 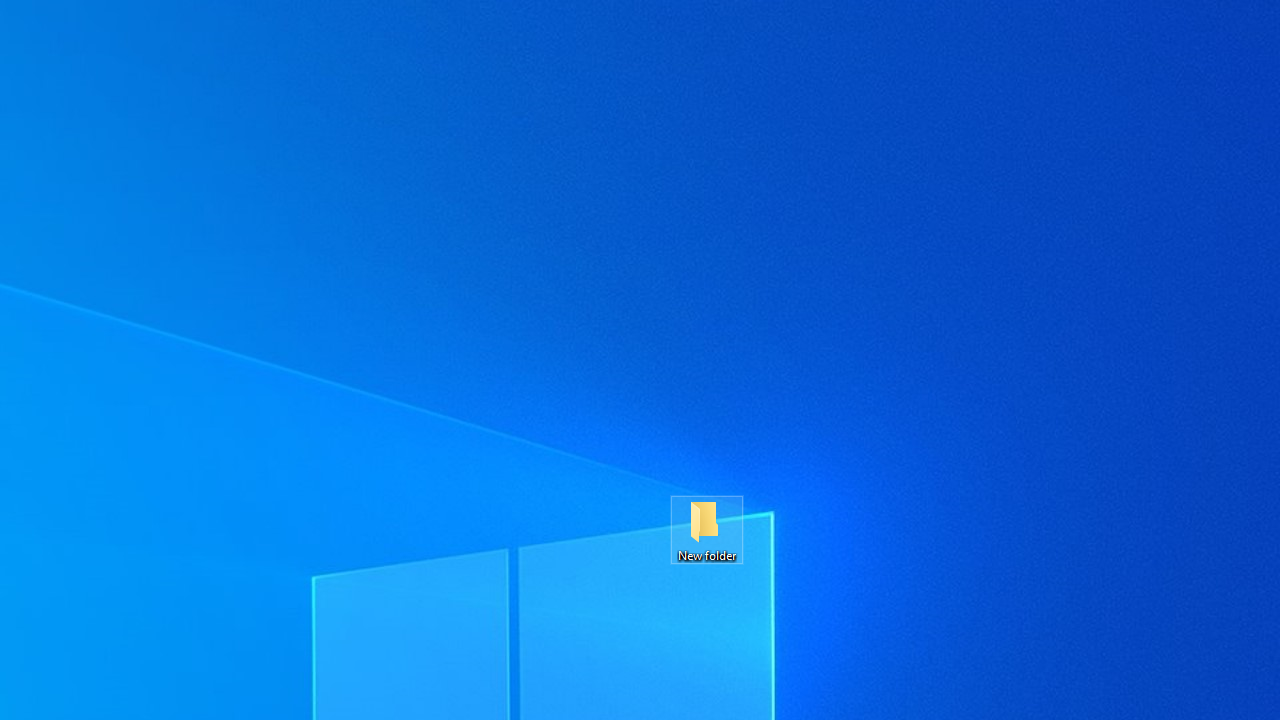 I want to click on New folder, so click(x=706, y=530).